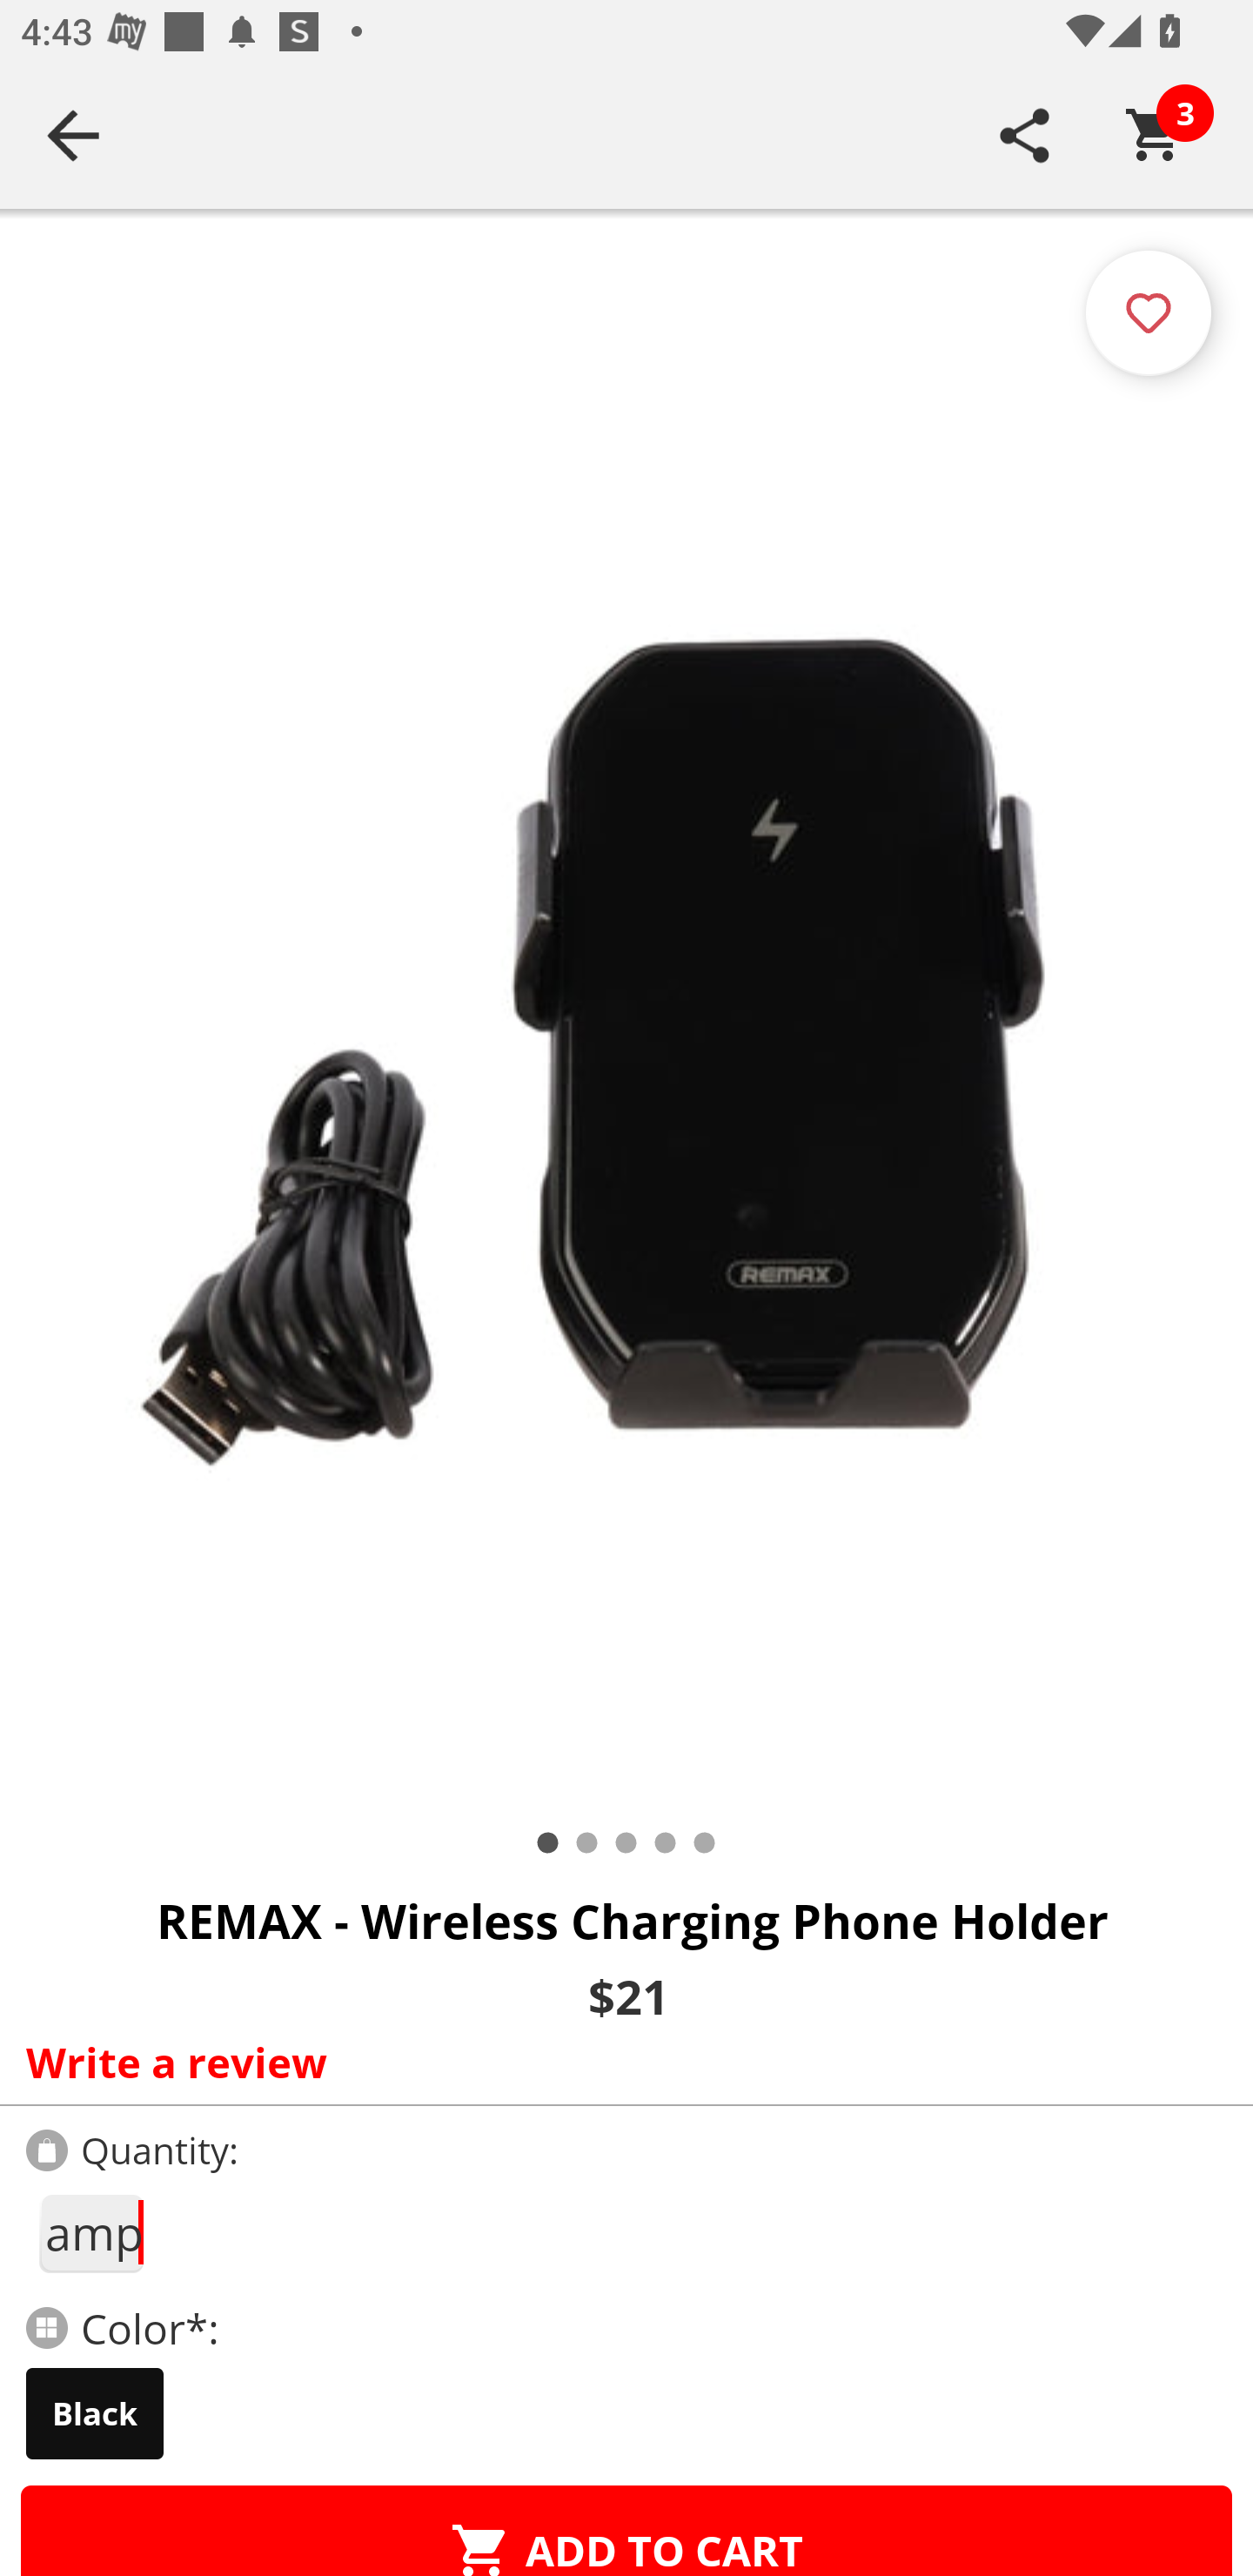  What do you see at coordinates (626, 2531) in the screenshot?
I see `ADD TO CART` at bounding box center [626, 2531].